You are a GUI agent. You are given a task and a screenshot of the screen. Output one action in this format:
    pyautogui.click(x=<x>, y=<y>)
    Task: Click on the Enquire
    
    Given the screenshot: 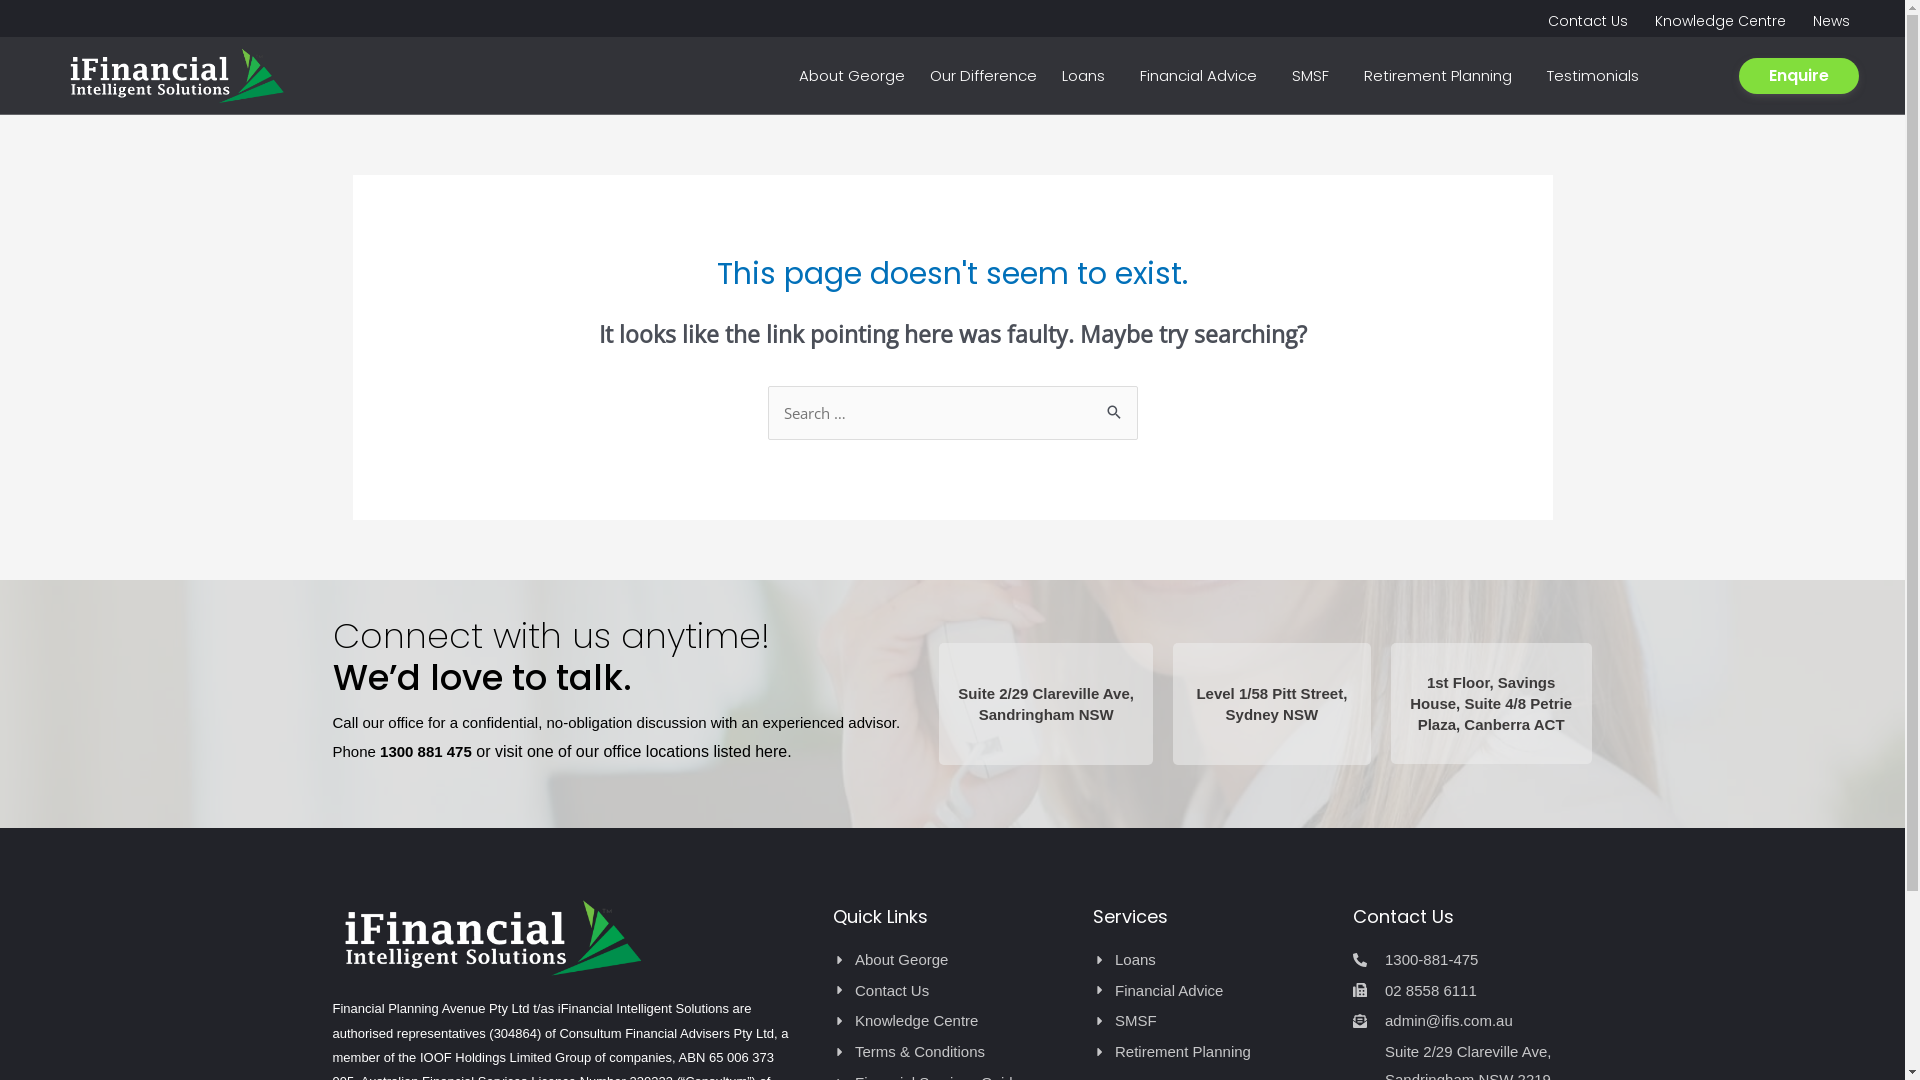 What is the action you would take?
    pyautogui.click(x=1799, y=76)
    